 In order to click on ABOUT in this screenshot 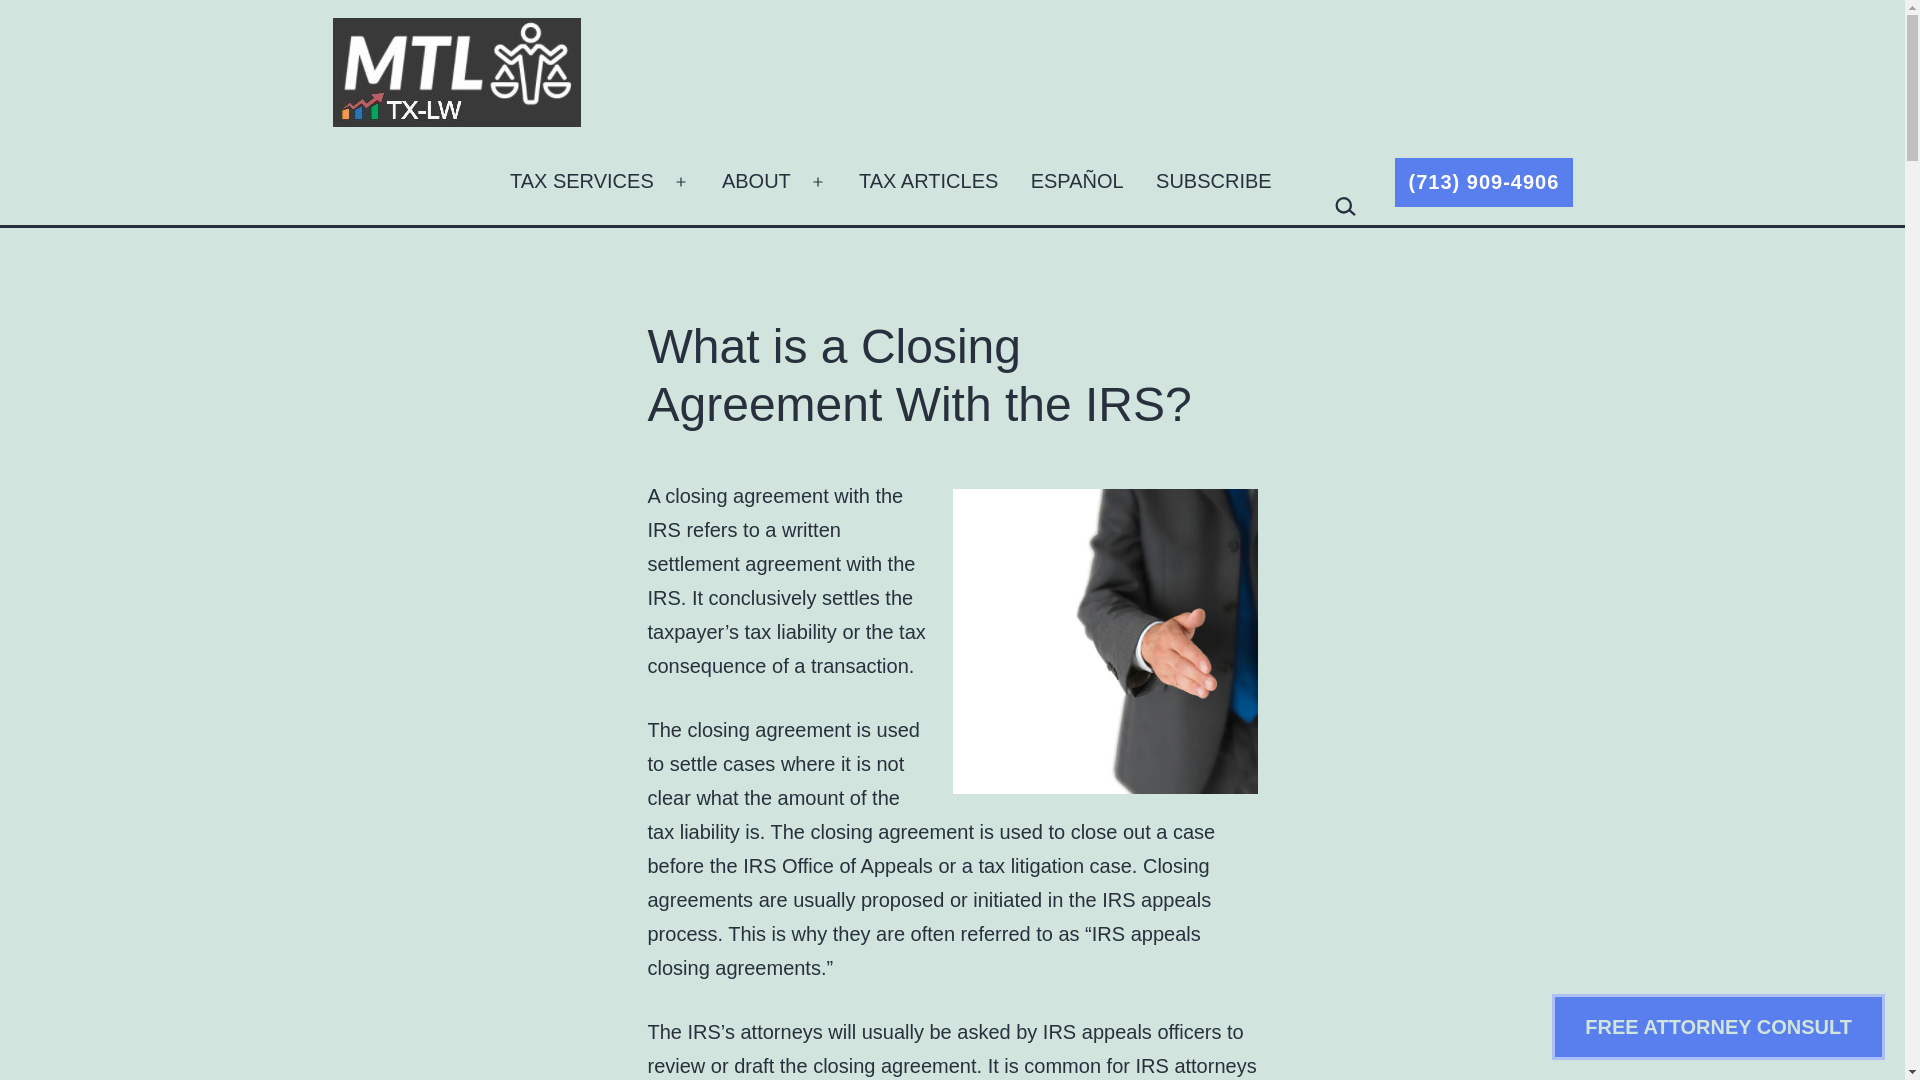, I will do `click(756, 182)`.